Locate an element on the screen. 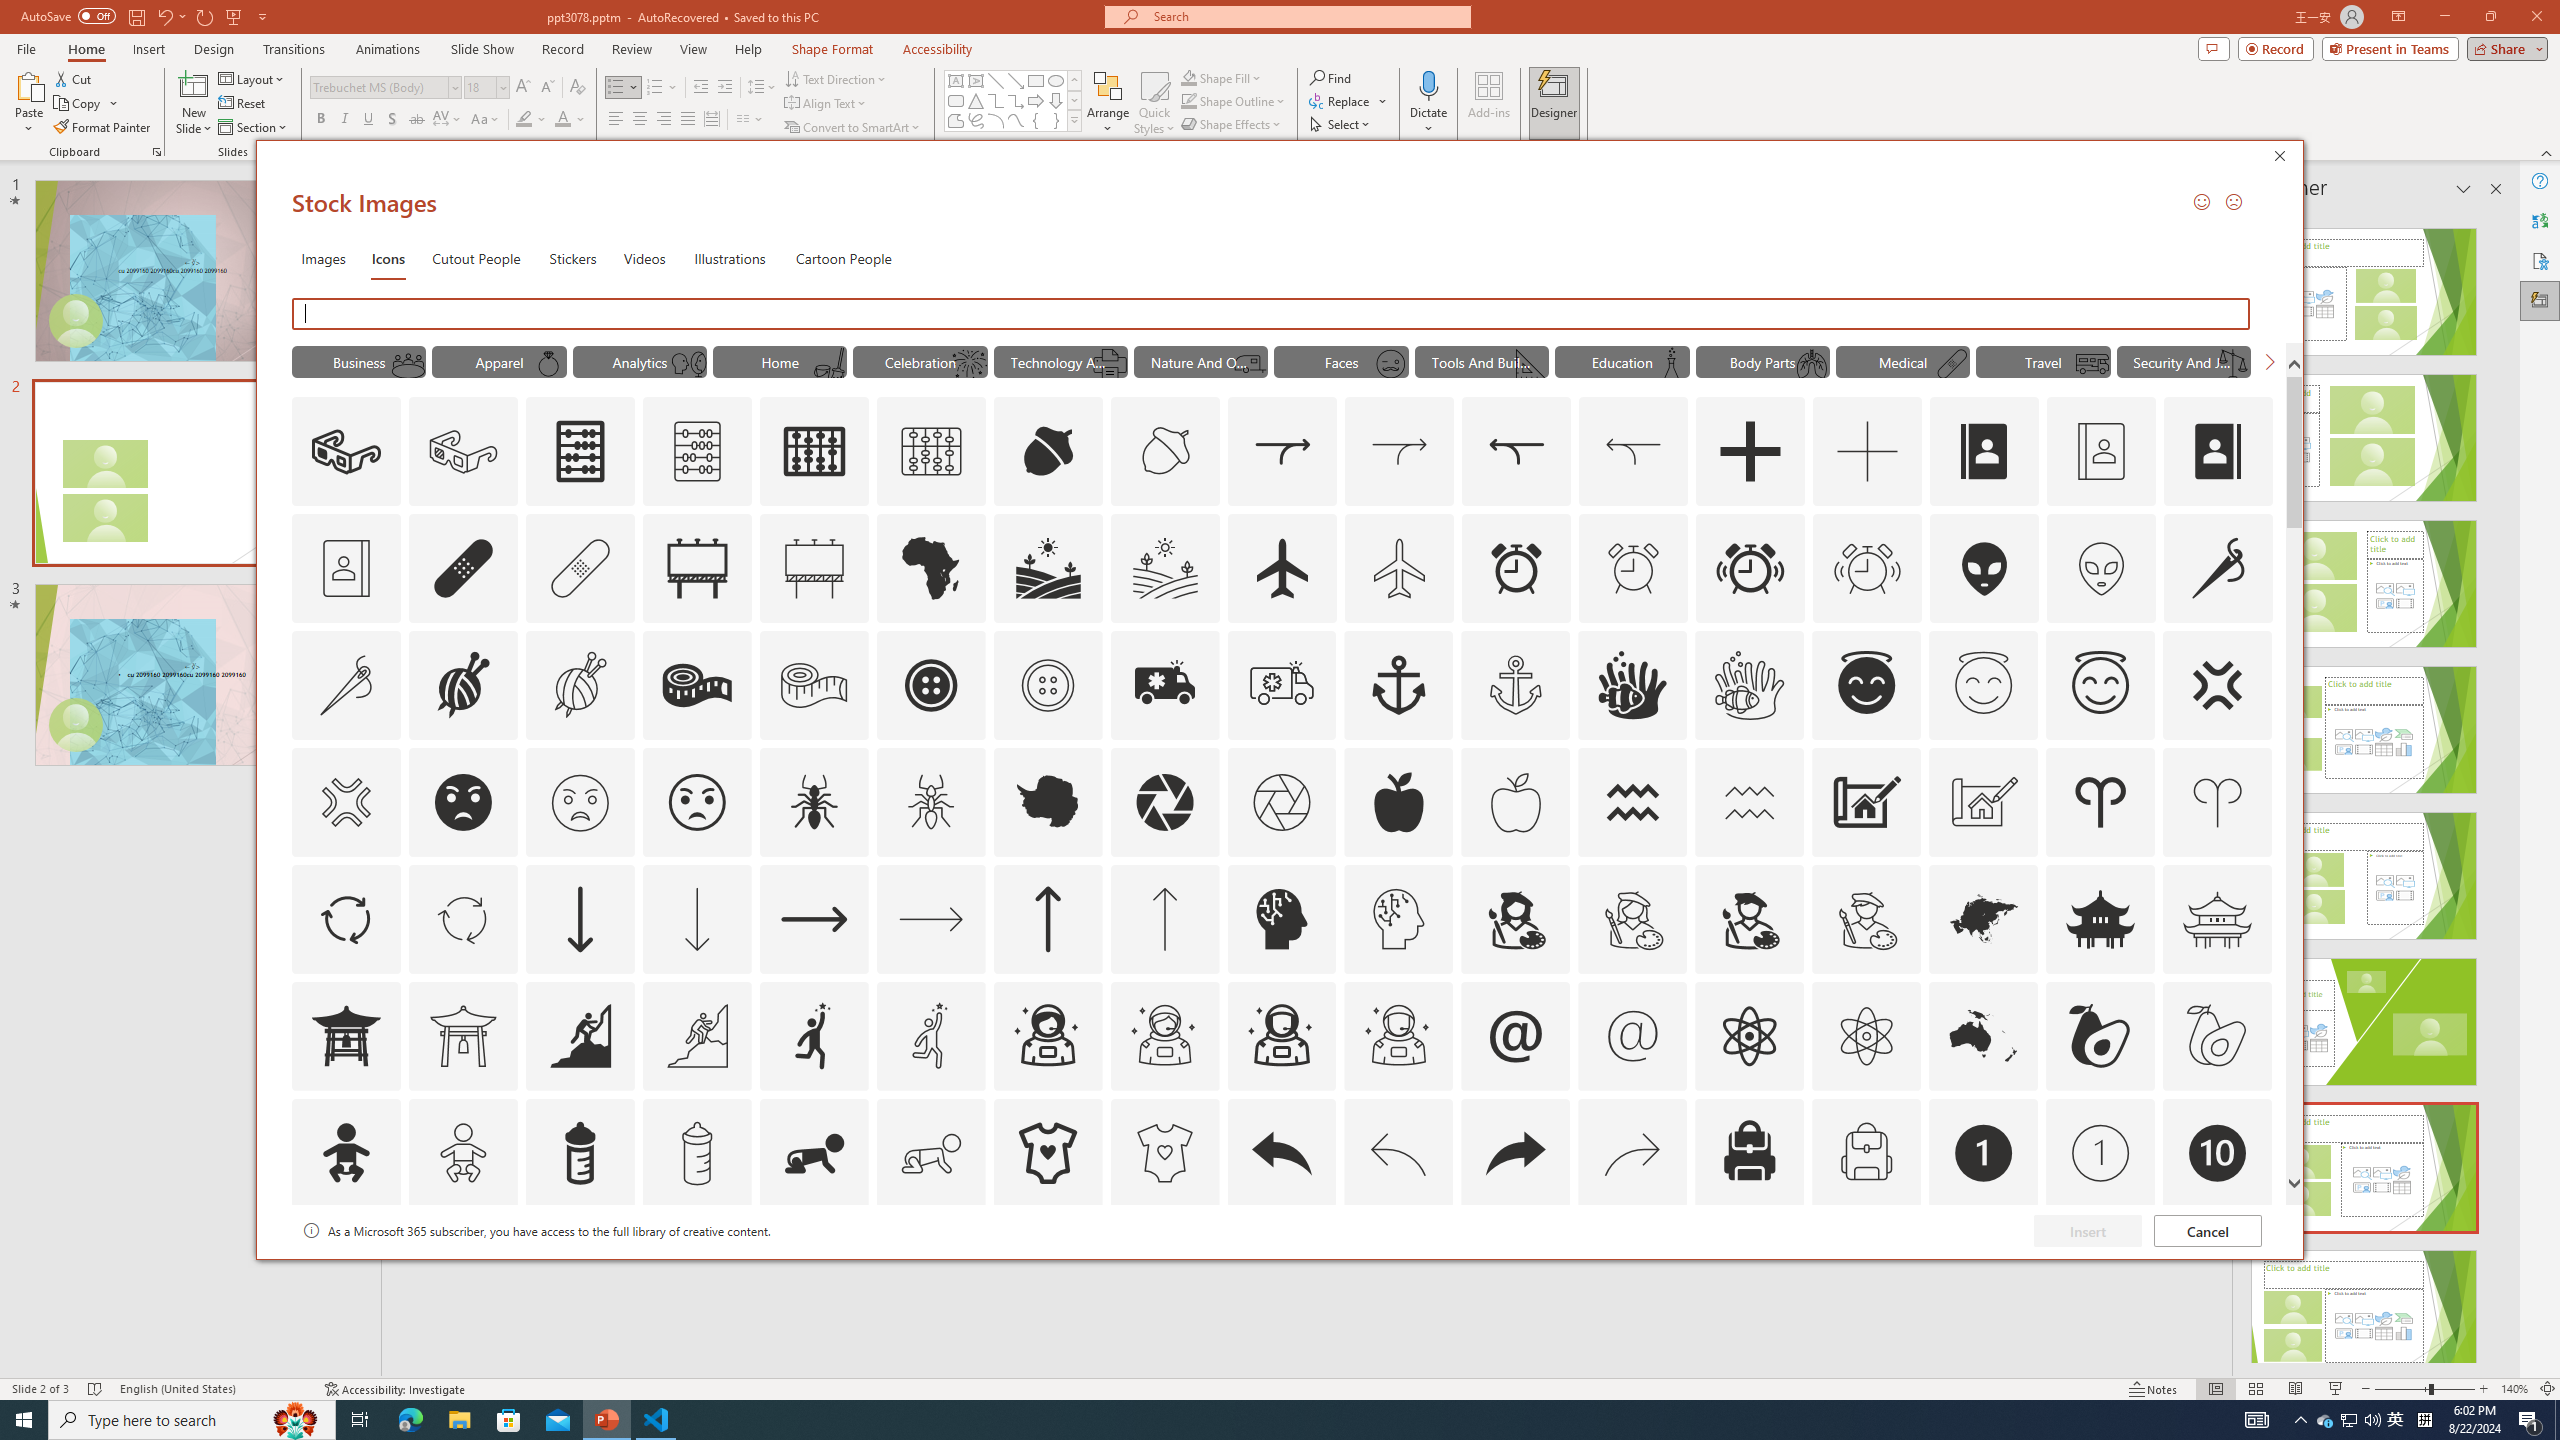 This screenshot has height=1440, width=2560. Shape Format is located at coordinates (833, 49).